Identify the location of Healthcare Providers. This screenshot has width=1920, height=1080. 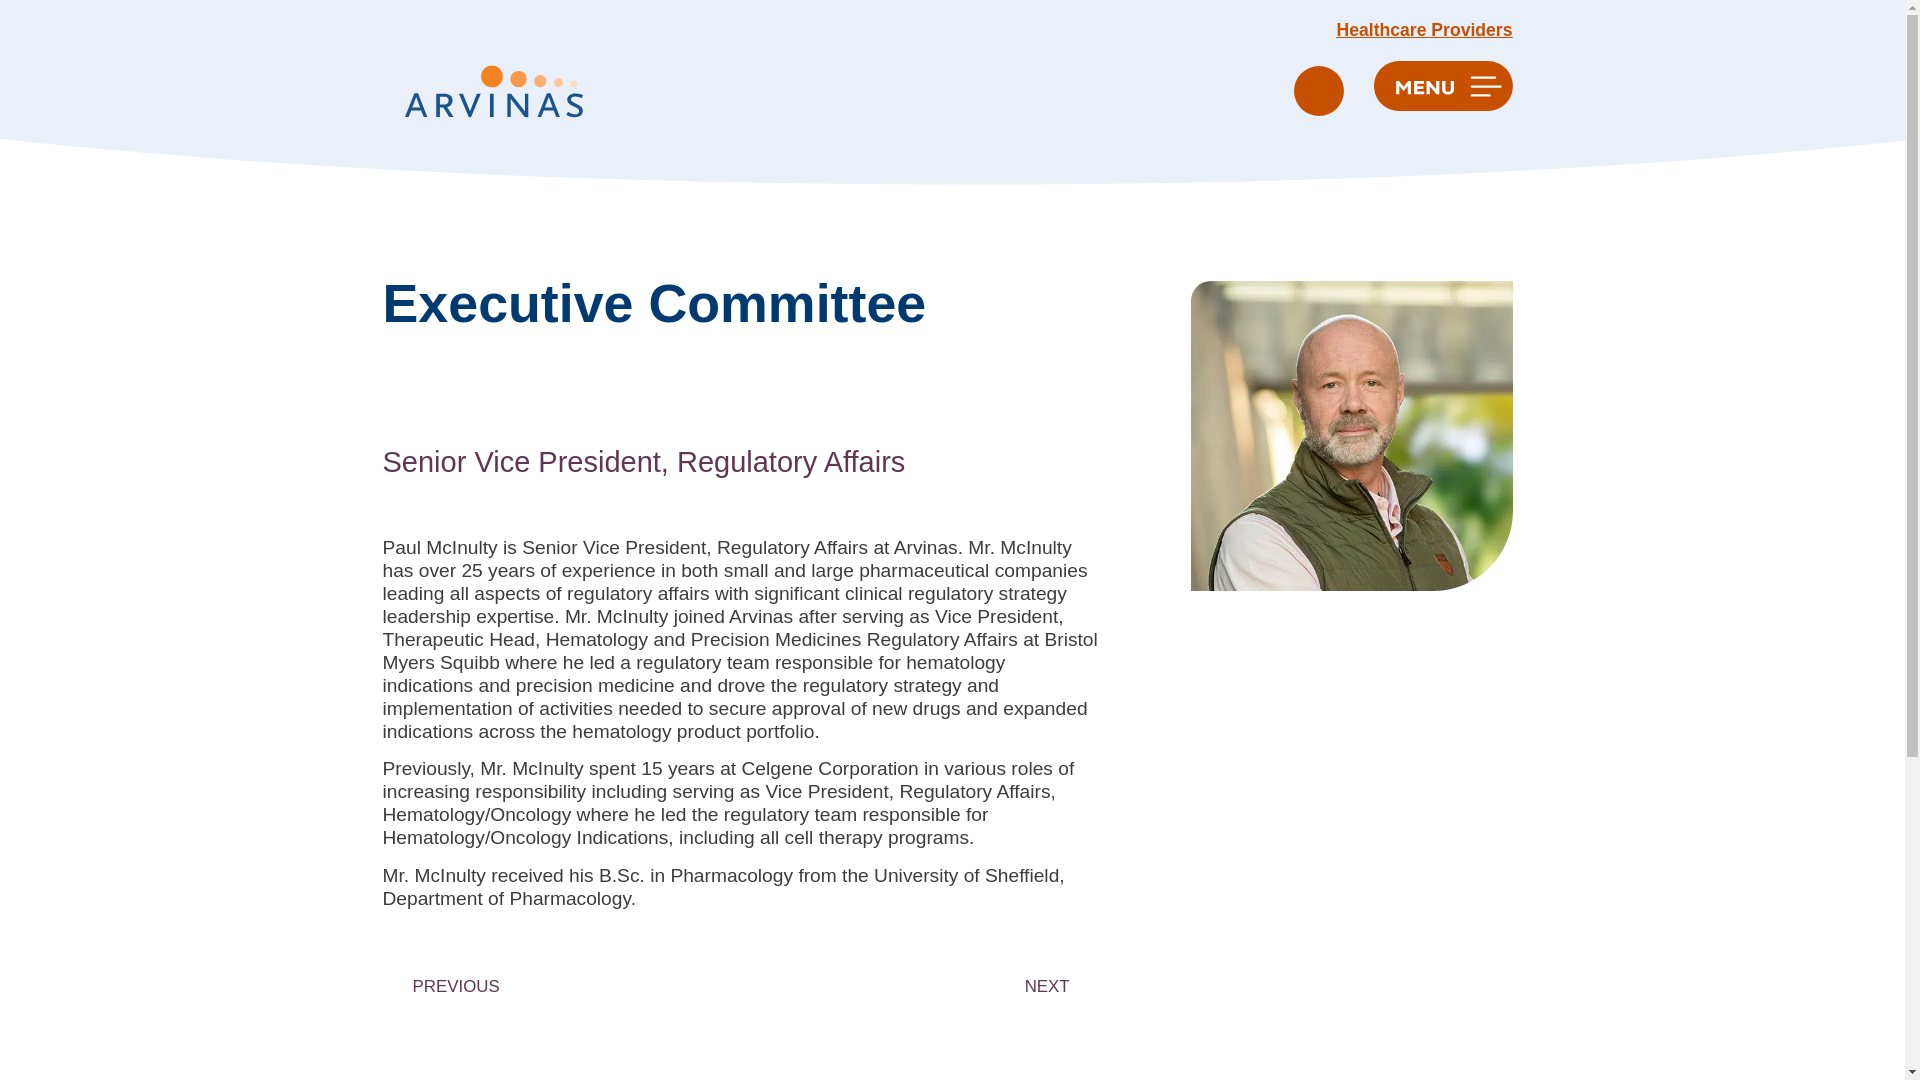
(1424, 30).